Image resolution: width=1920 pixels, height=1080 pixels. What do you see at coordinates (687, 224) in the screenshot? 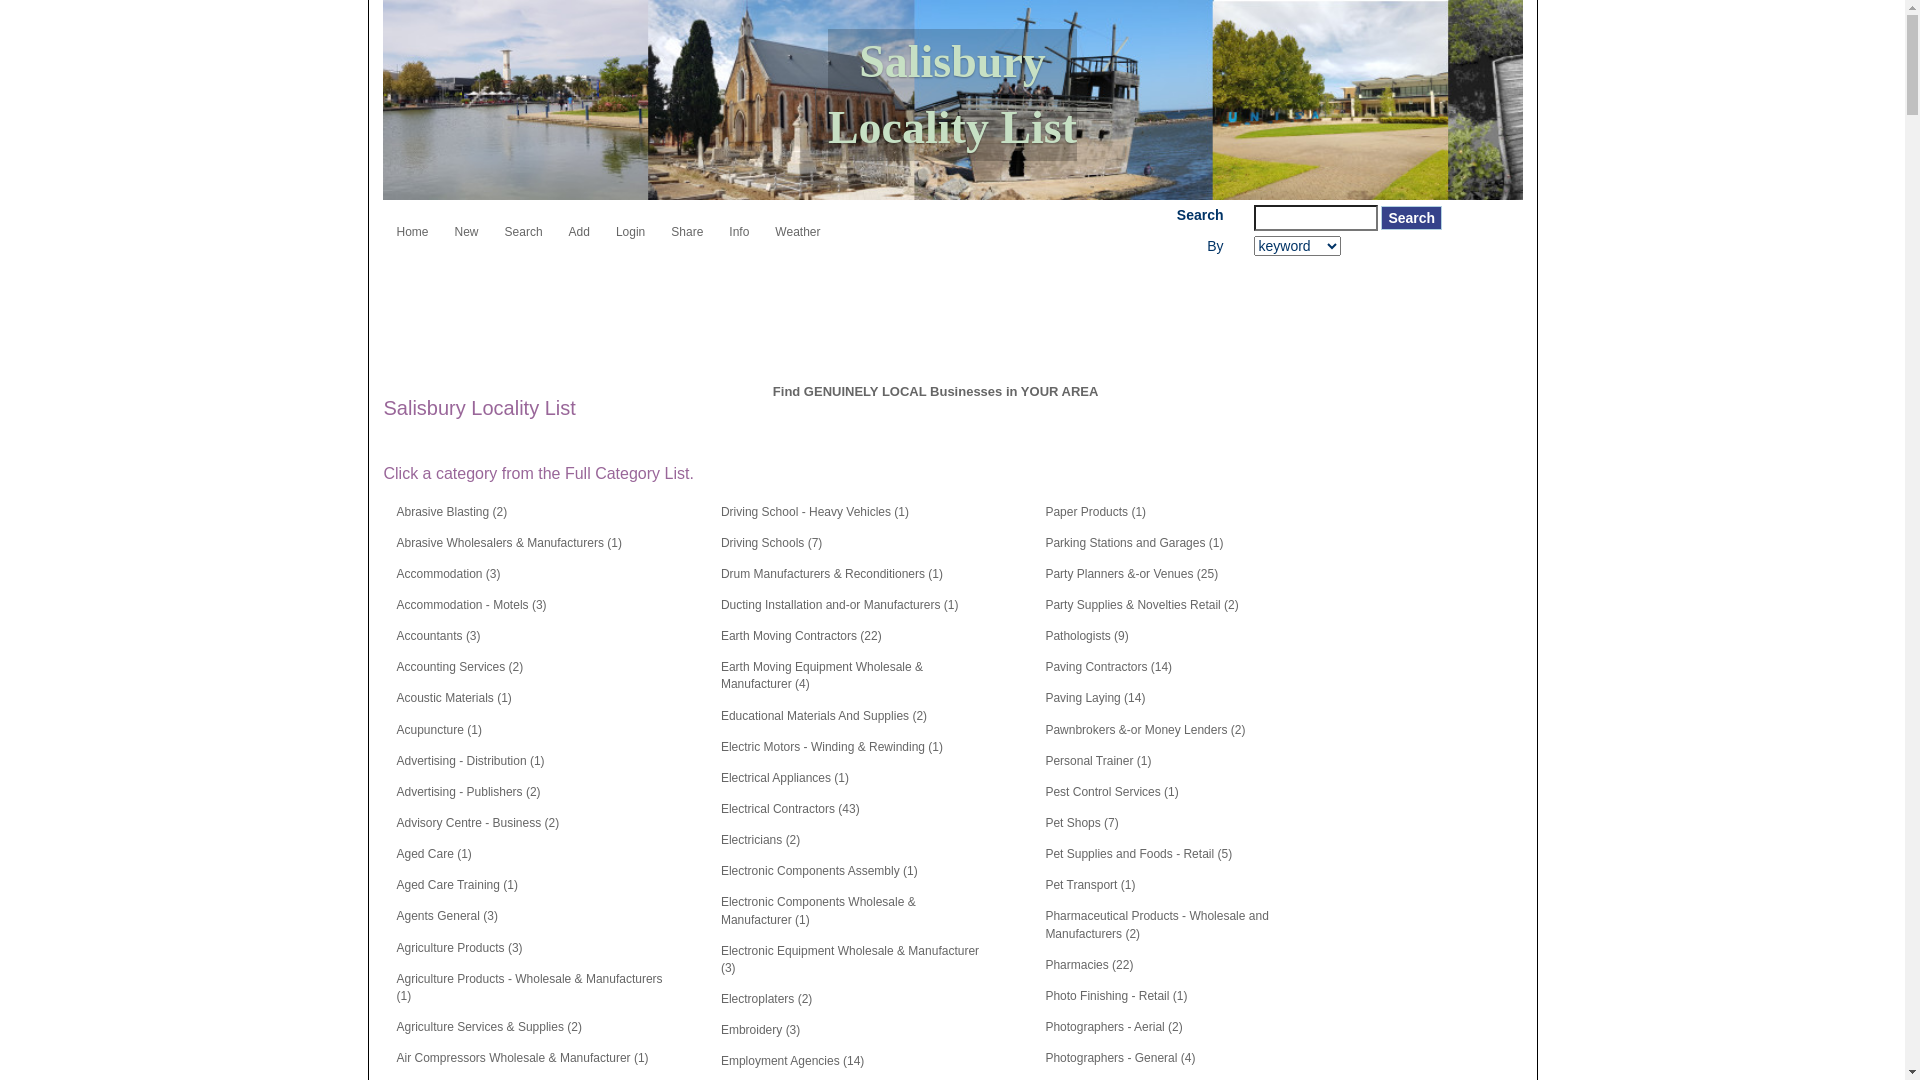
I see `Share` at bounding box center [687, 224].